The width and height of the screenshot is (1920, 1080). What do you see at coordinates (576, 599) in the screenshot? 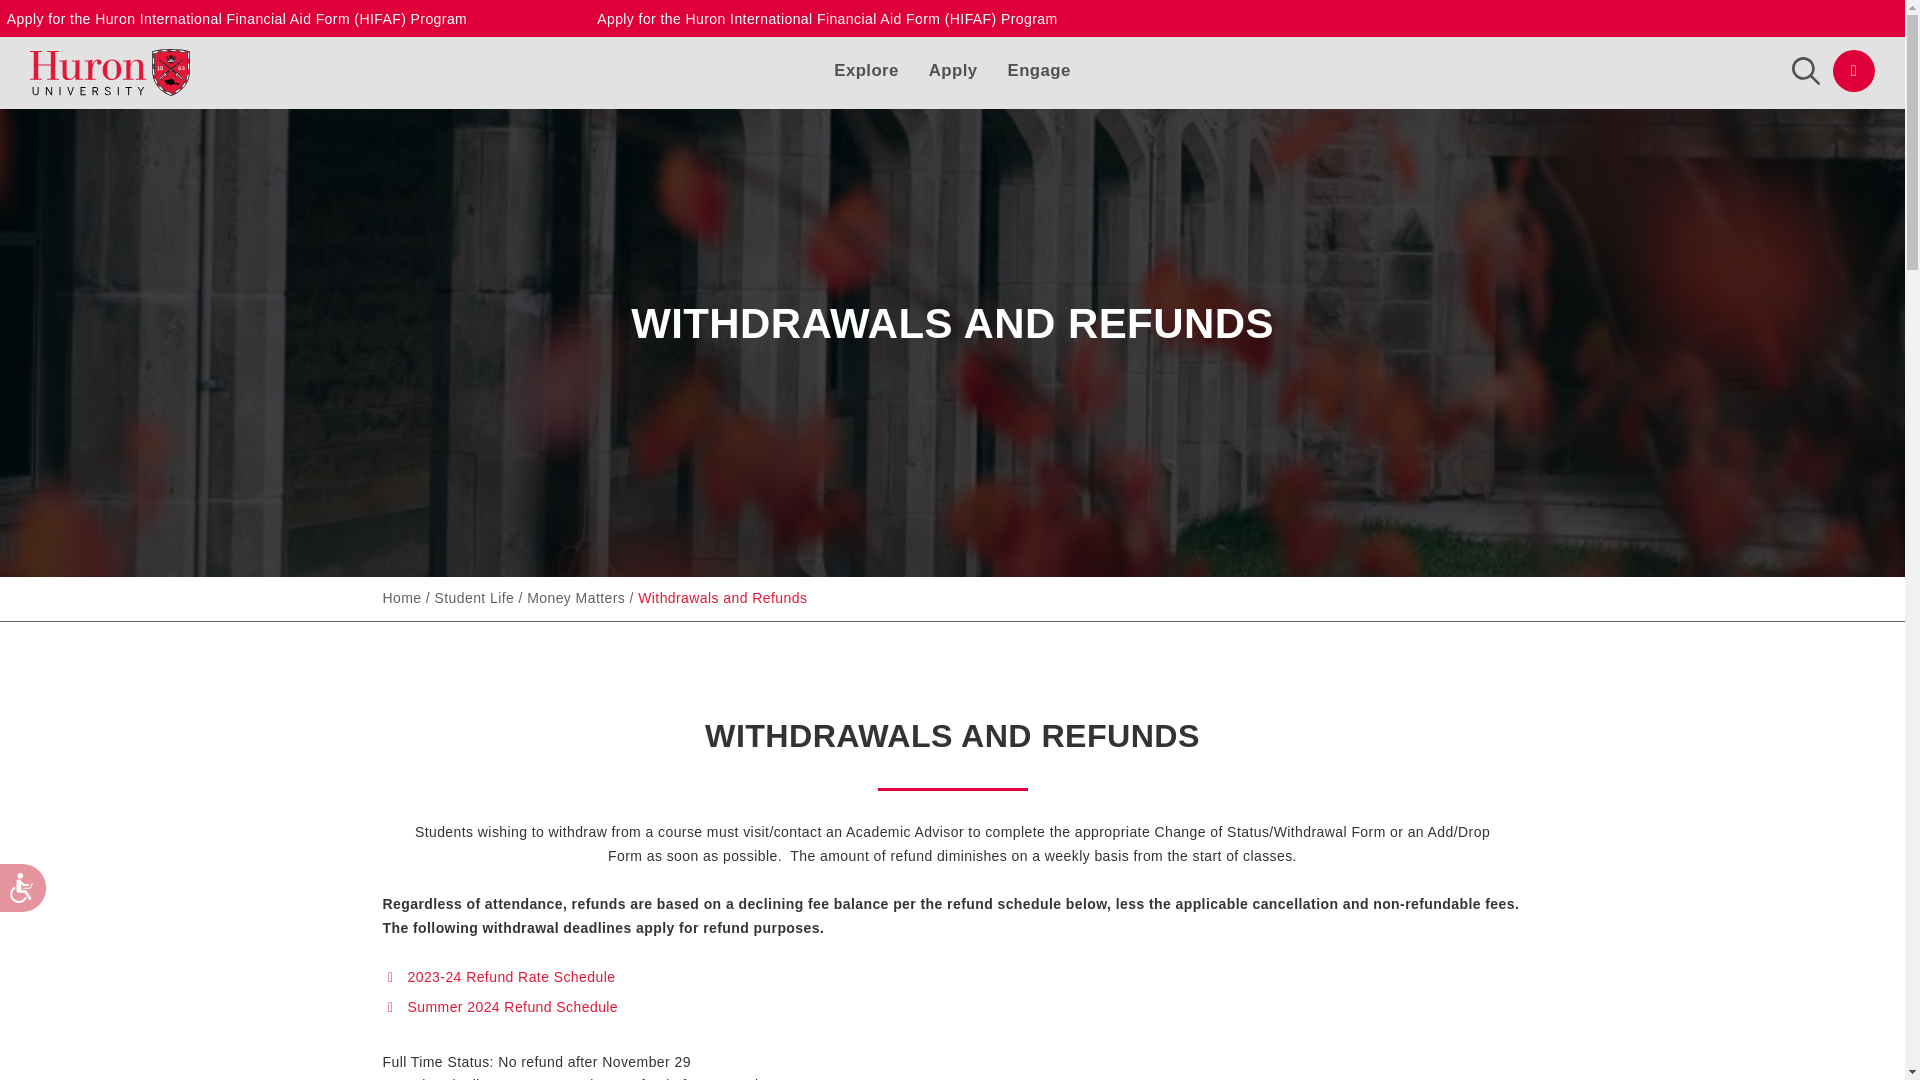
I see `Money Matters` at bounding box center [576, 599].